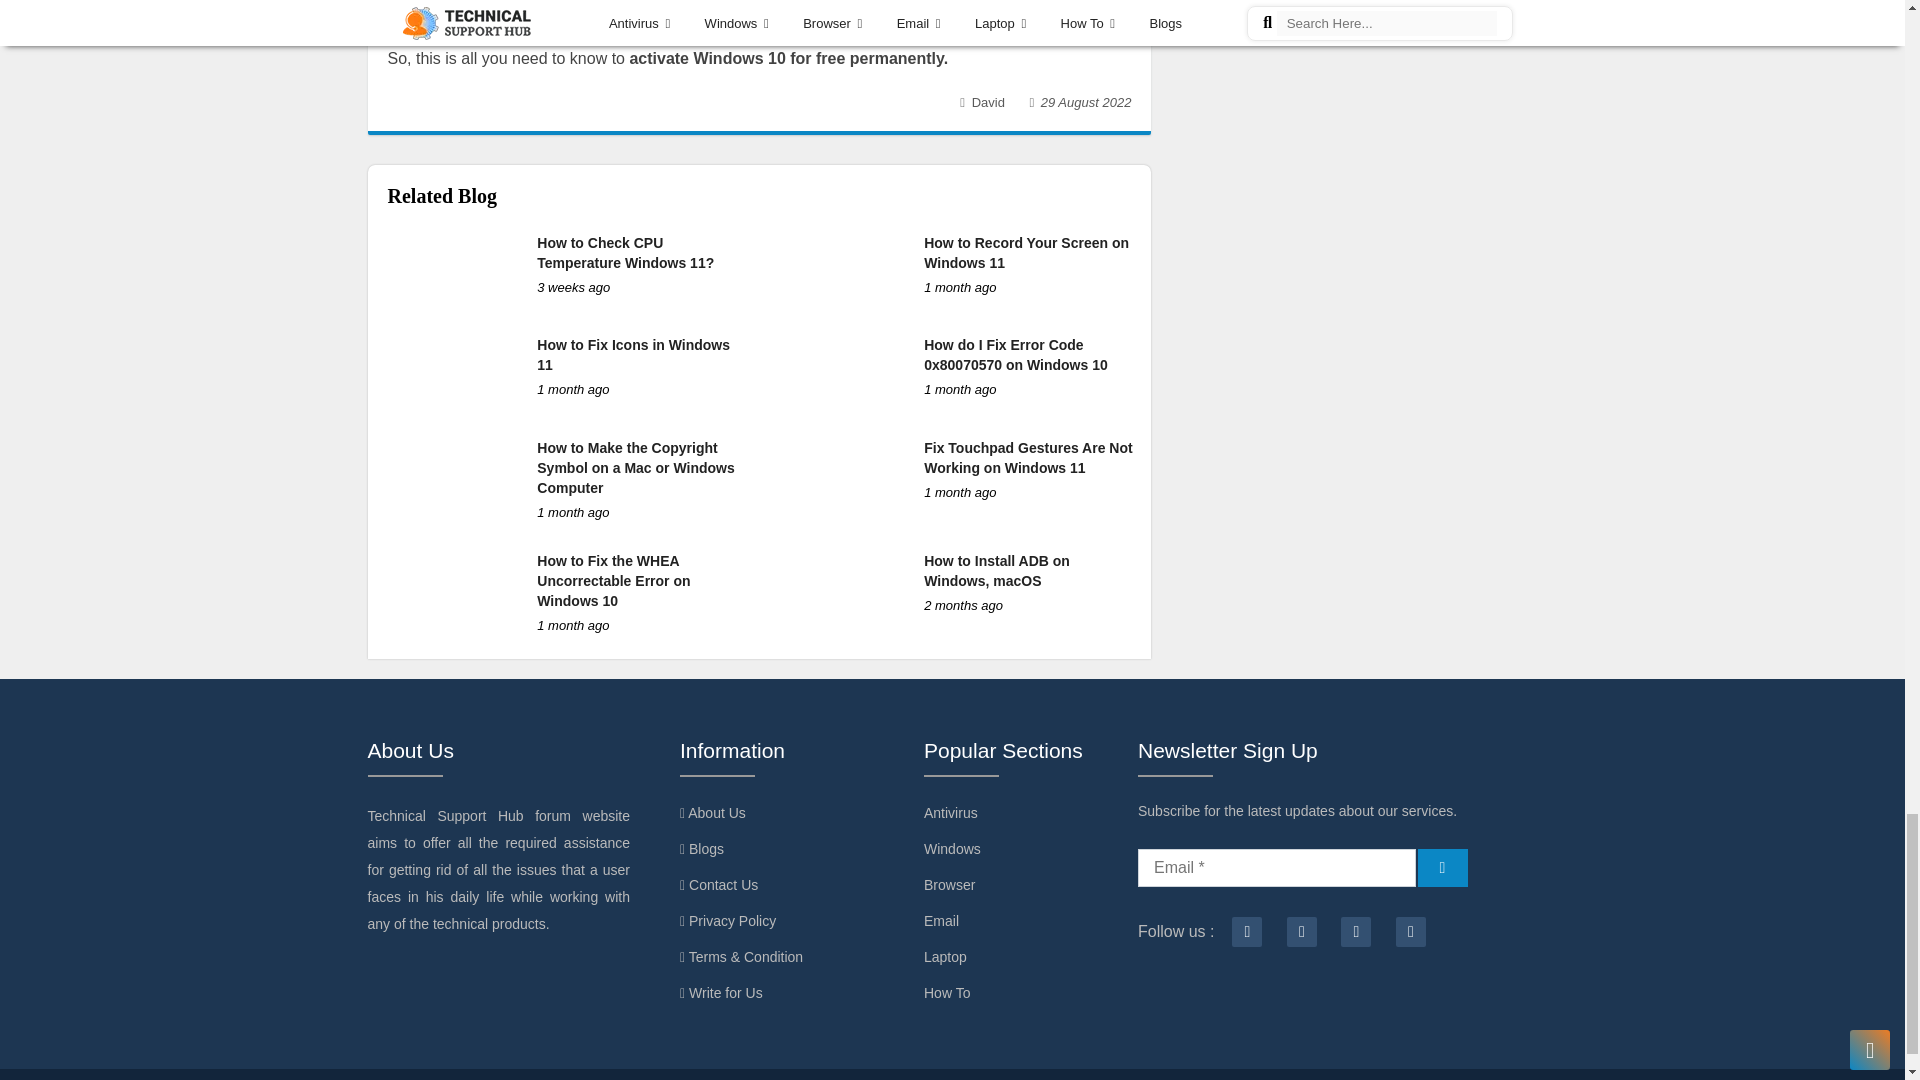 This screenshot has height=1080, width=1920. Describe the element at coordinates (626, 253) in the screenshot. I see `How to Check CPU Temperature Windows 11?` at that location.